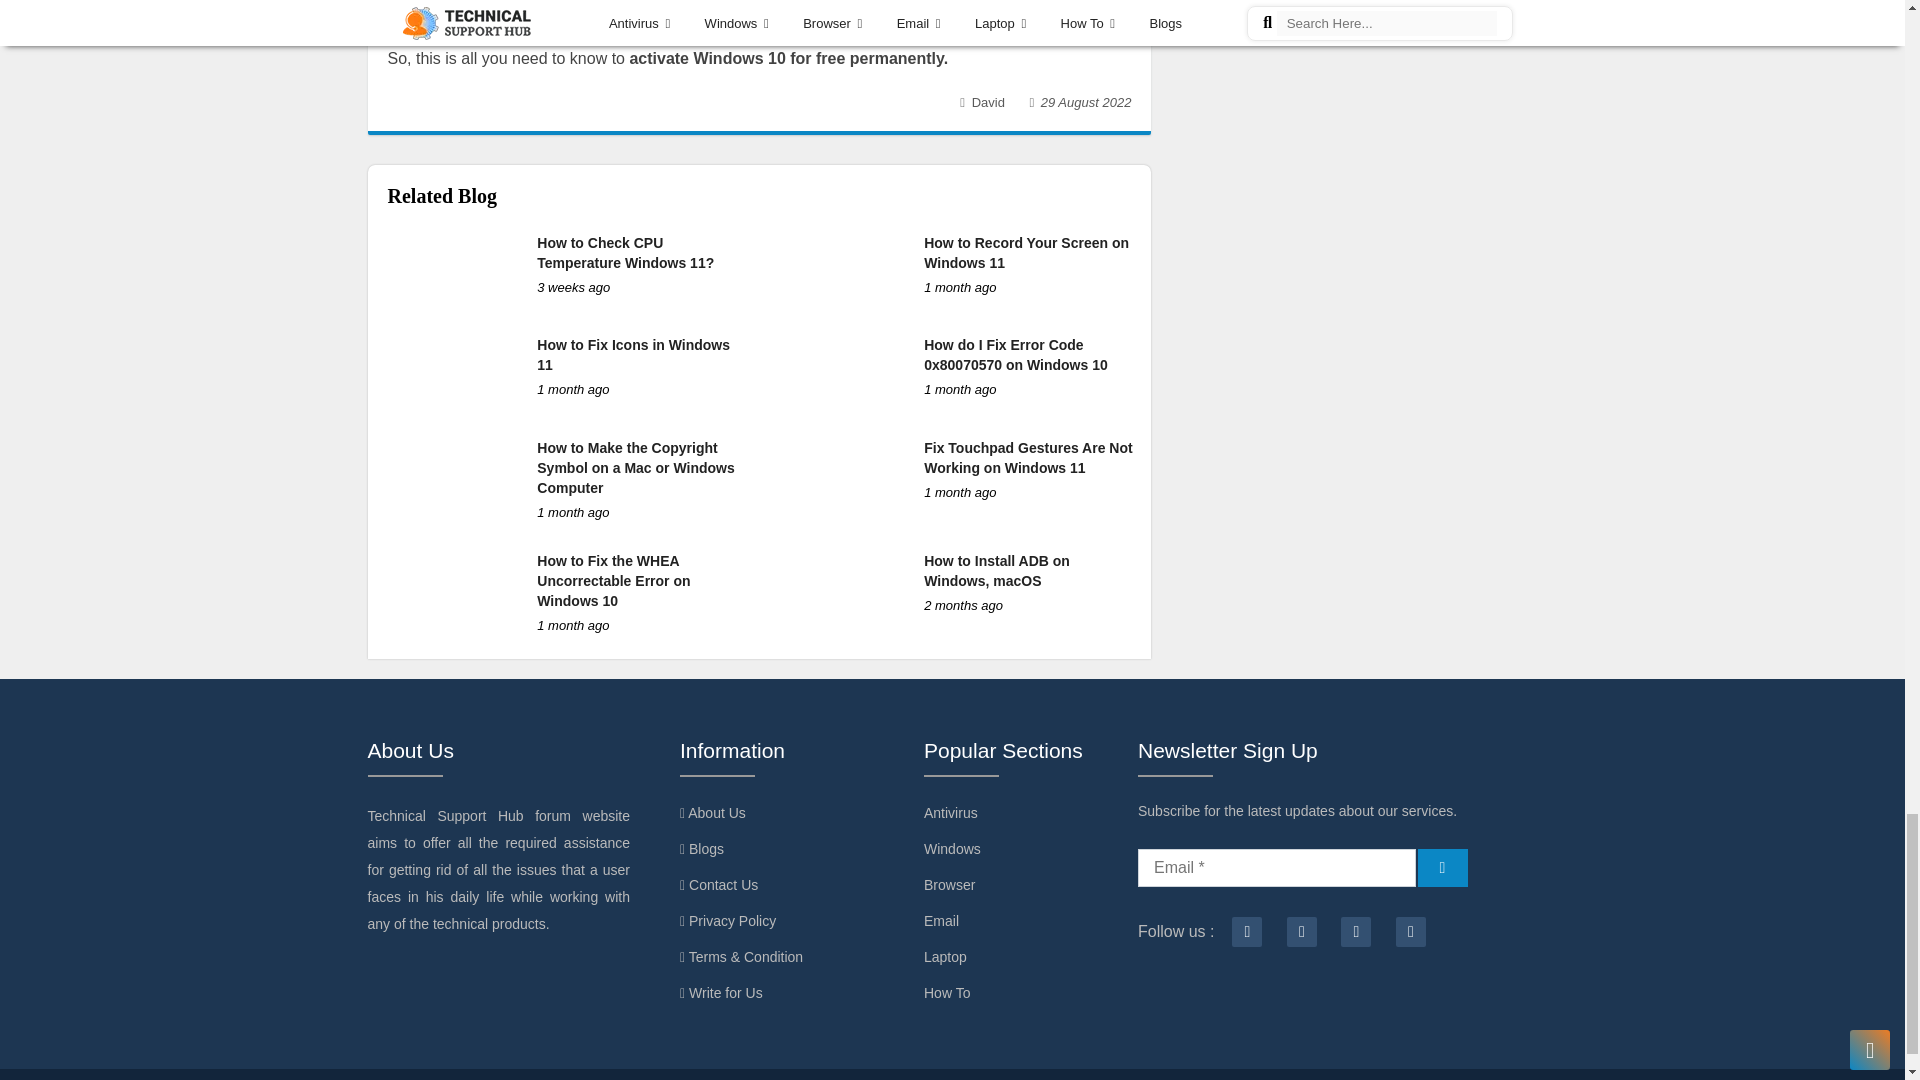 This screenshot has height=1080, width=1920. Describe the element at coordinates (626, 253) in the screenshot. I see `How to Check CPU Temperature Windows 11?` at that location.